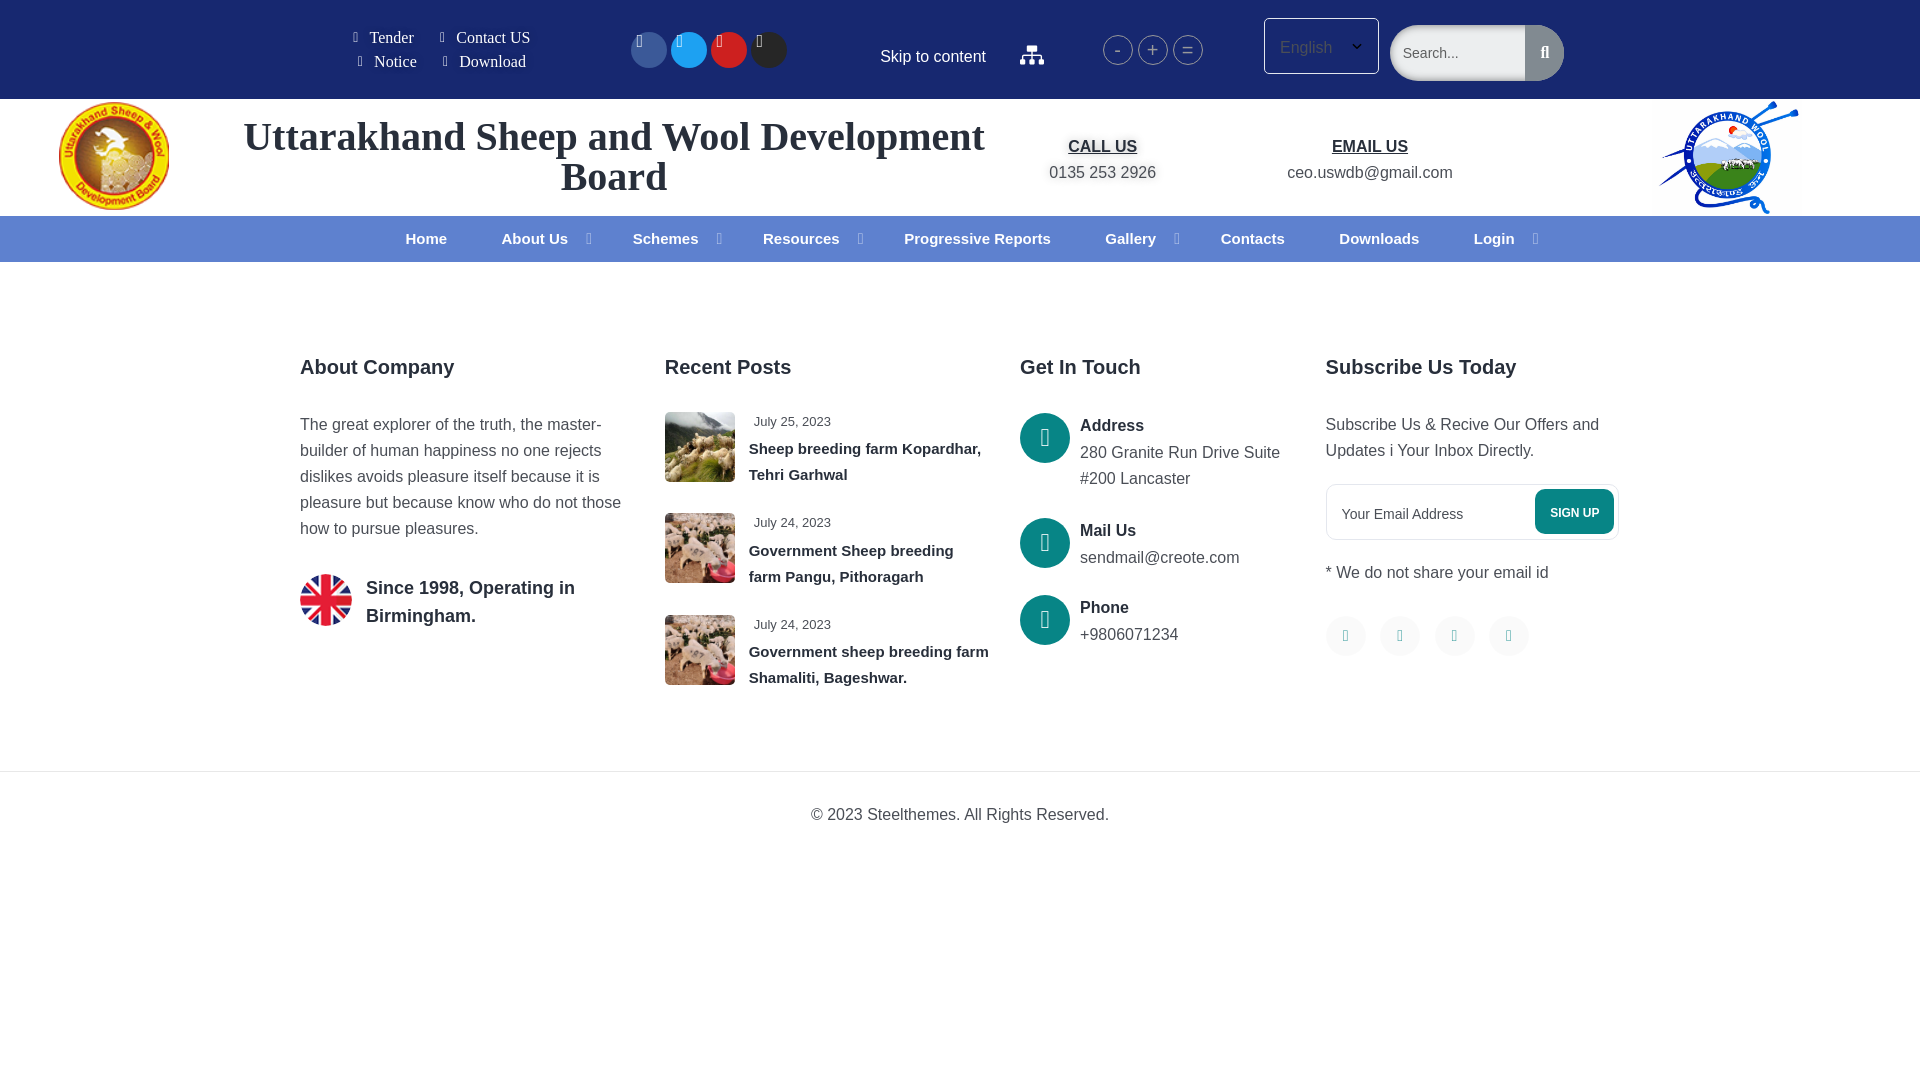  What do you see at coordinates (977, 238) in the screenshot?
I see `Progressive Reports` at bounding box center [977, 238].